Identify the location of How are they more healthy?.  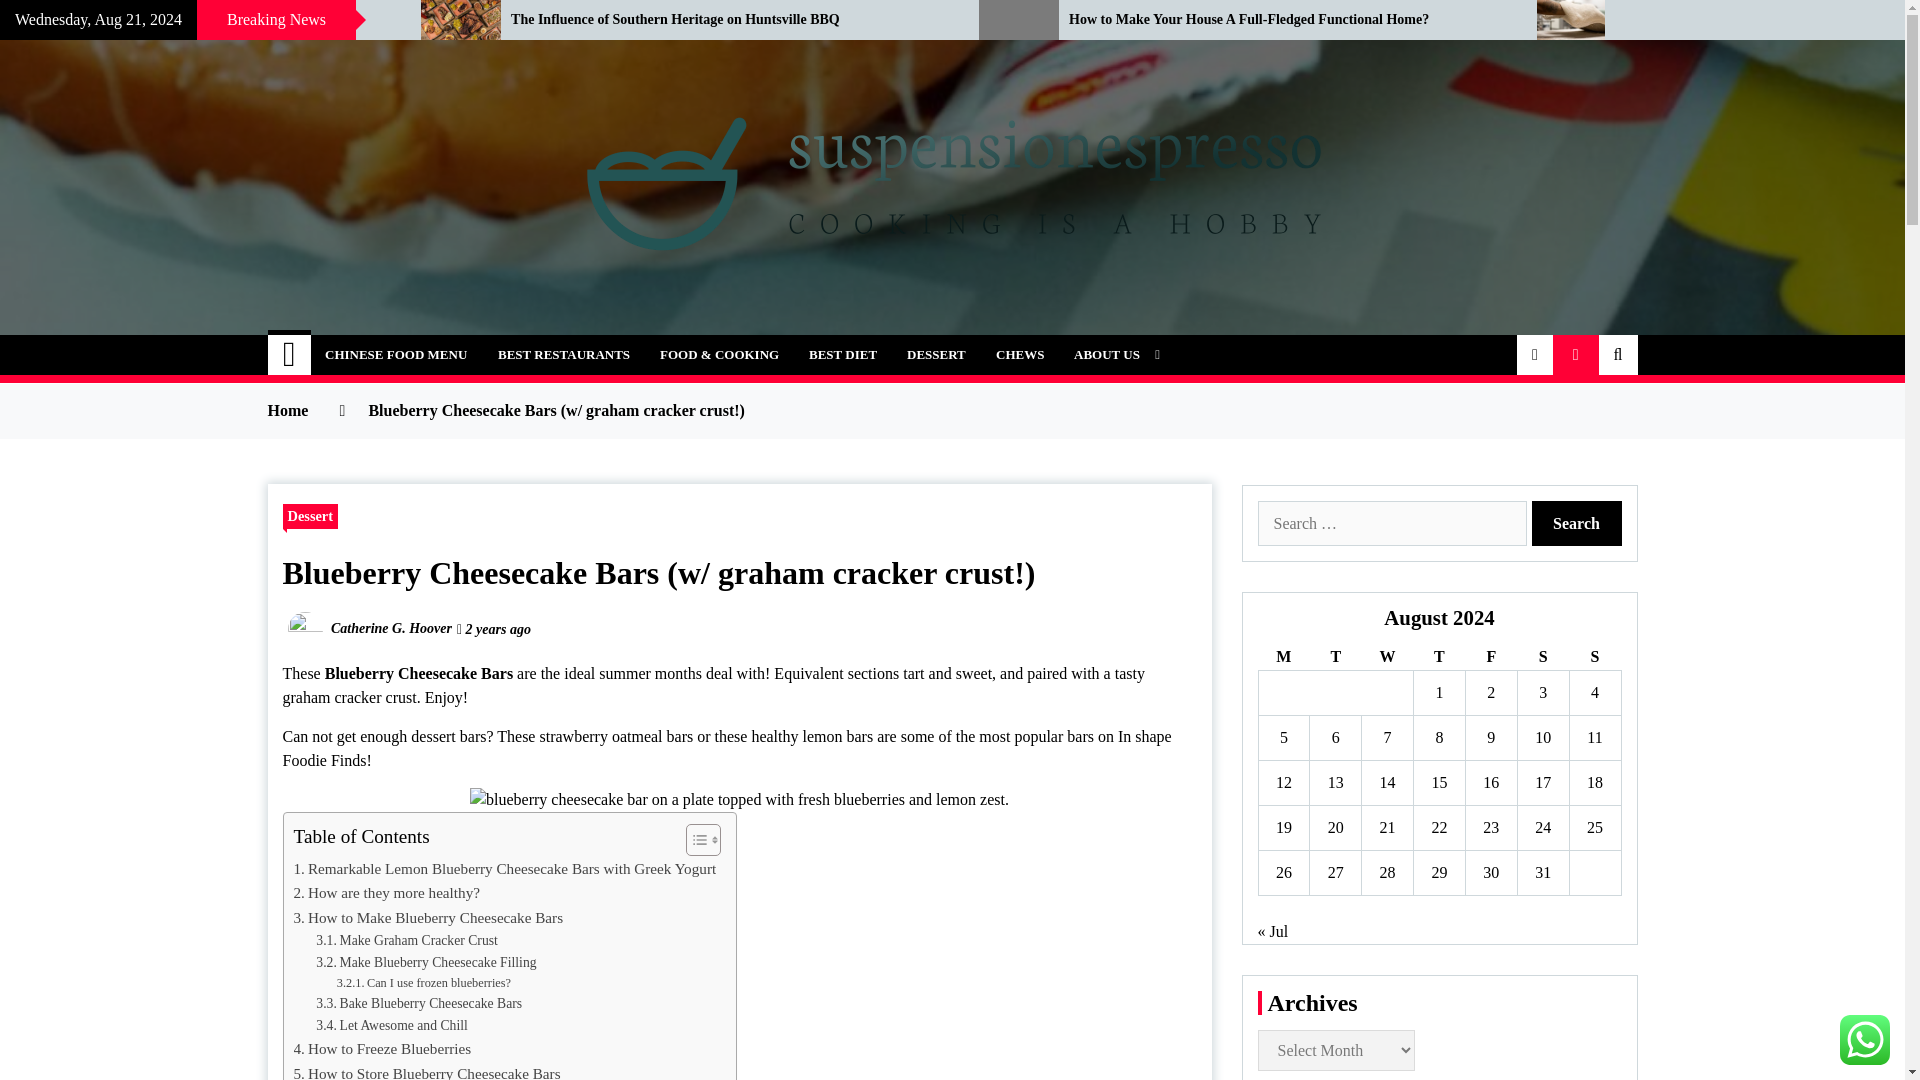
(386, 893).